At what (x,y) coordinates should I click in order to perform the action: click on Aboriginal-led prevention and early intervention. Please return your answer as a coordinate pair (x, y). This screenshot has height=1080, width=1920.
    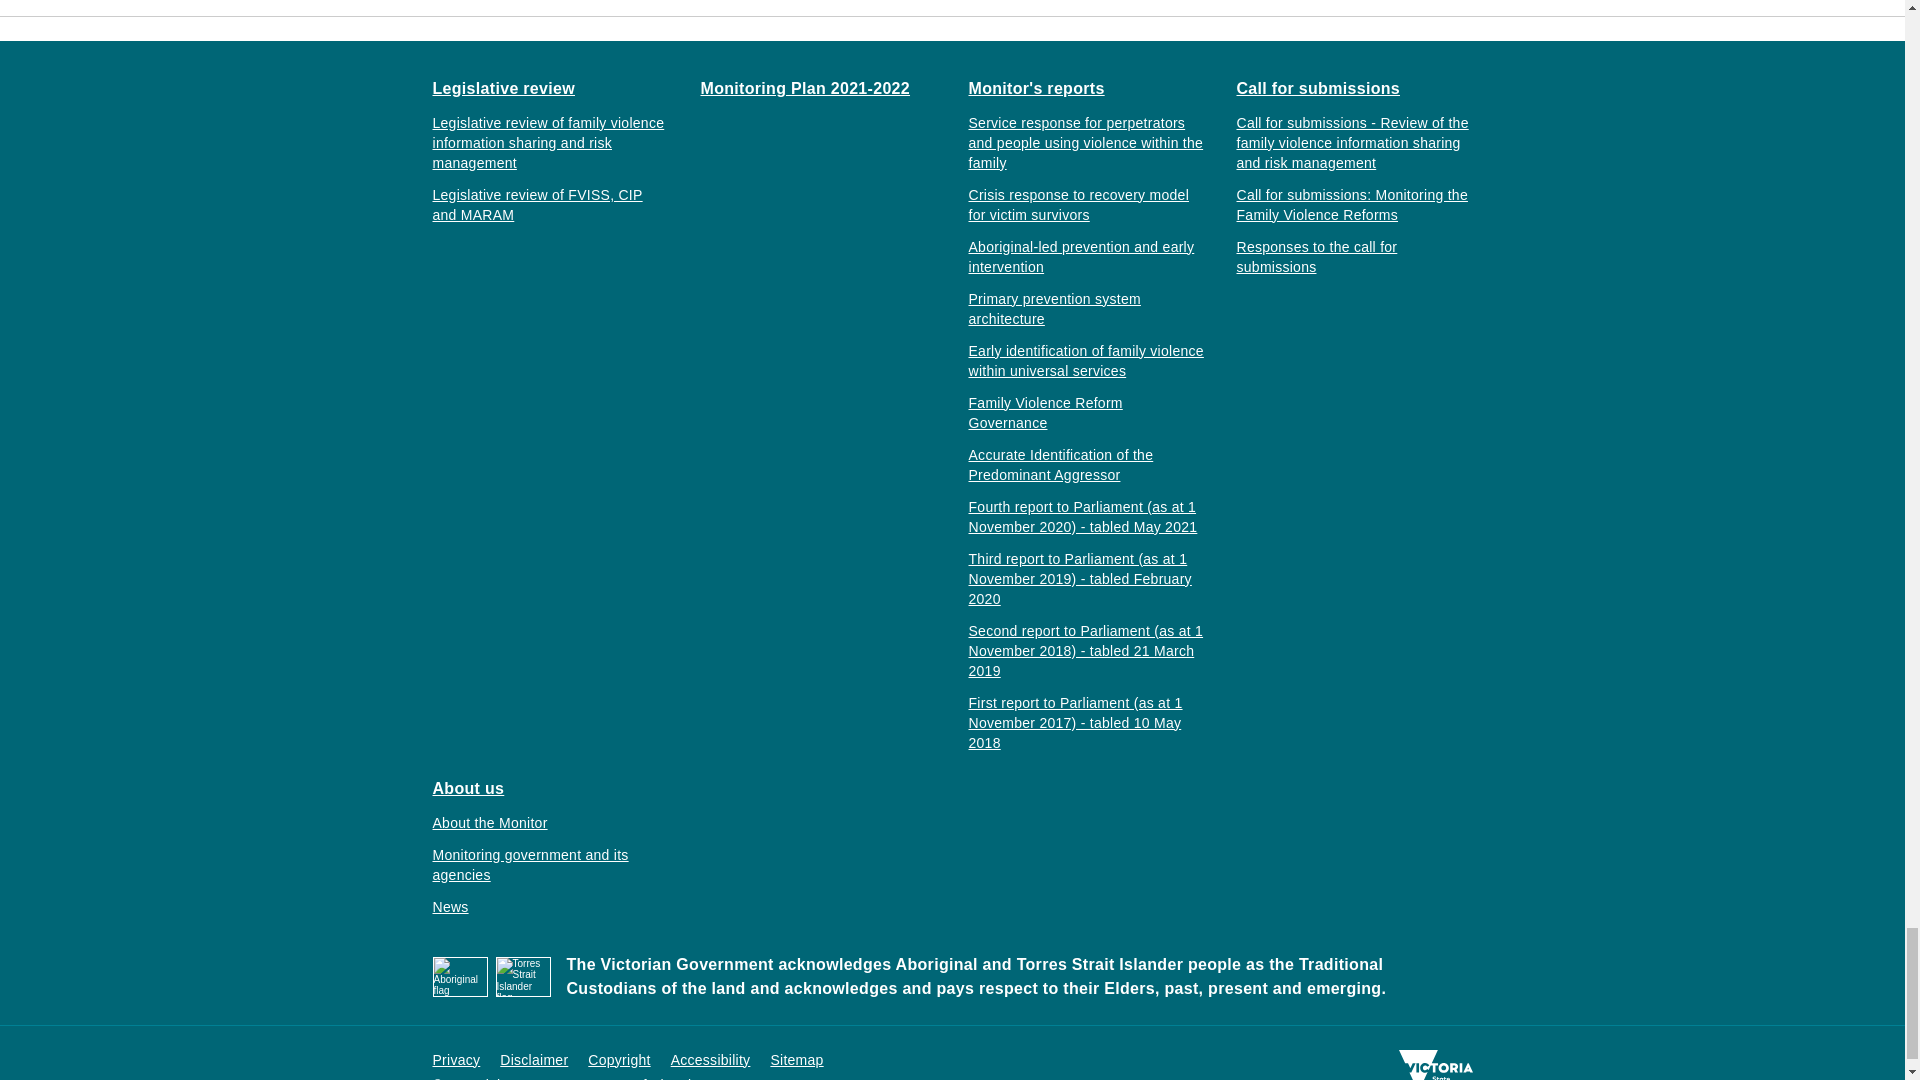
    Looking at the image, I should click on (1085, 256).